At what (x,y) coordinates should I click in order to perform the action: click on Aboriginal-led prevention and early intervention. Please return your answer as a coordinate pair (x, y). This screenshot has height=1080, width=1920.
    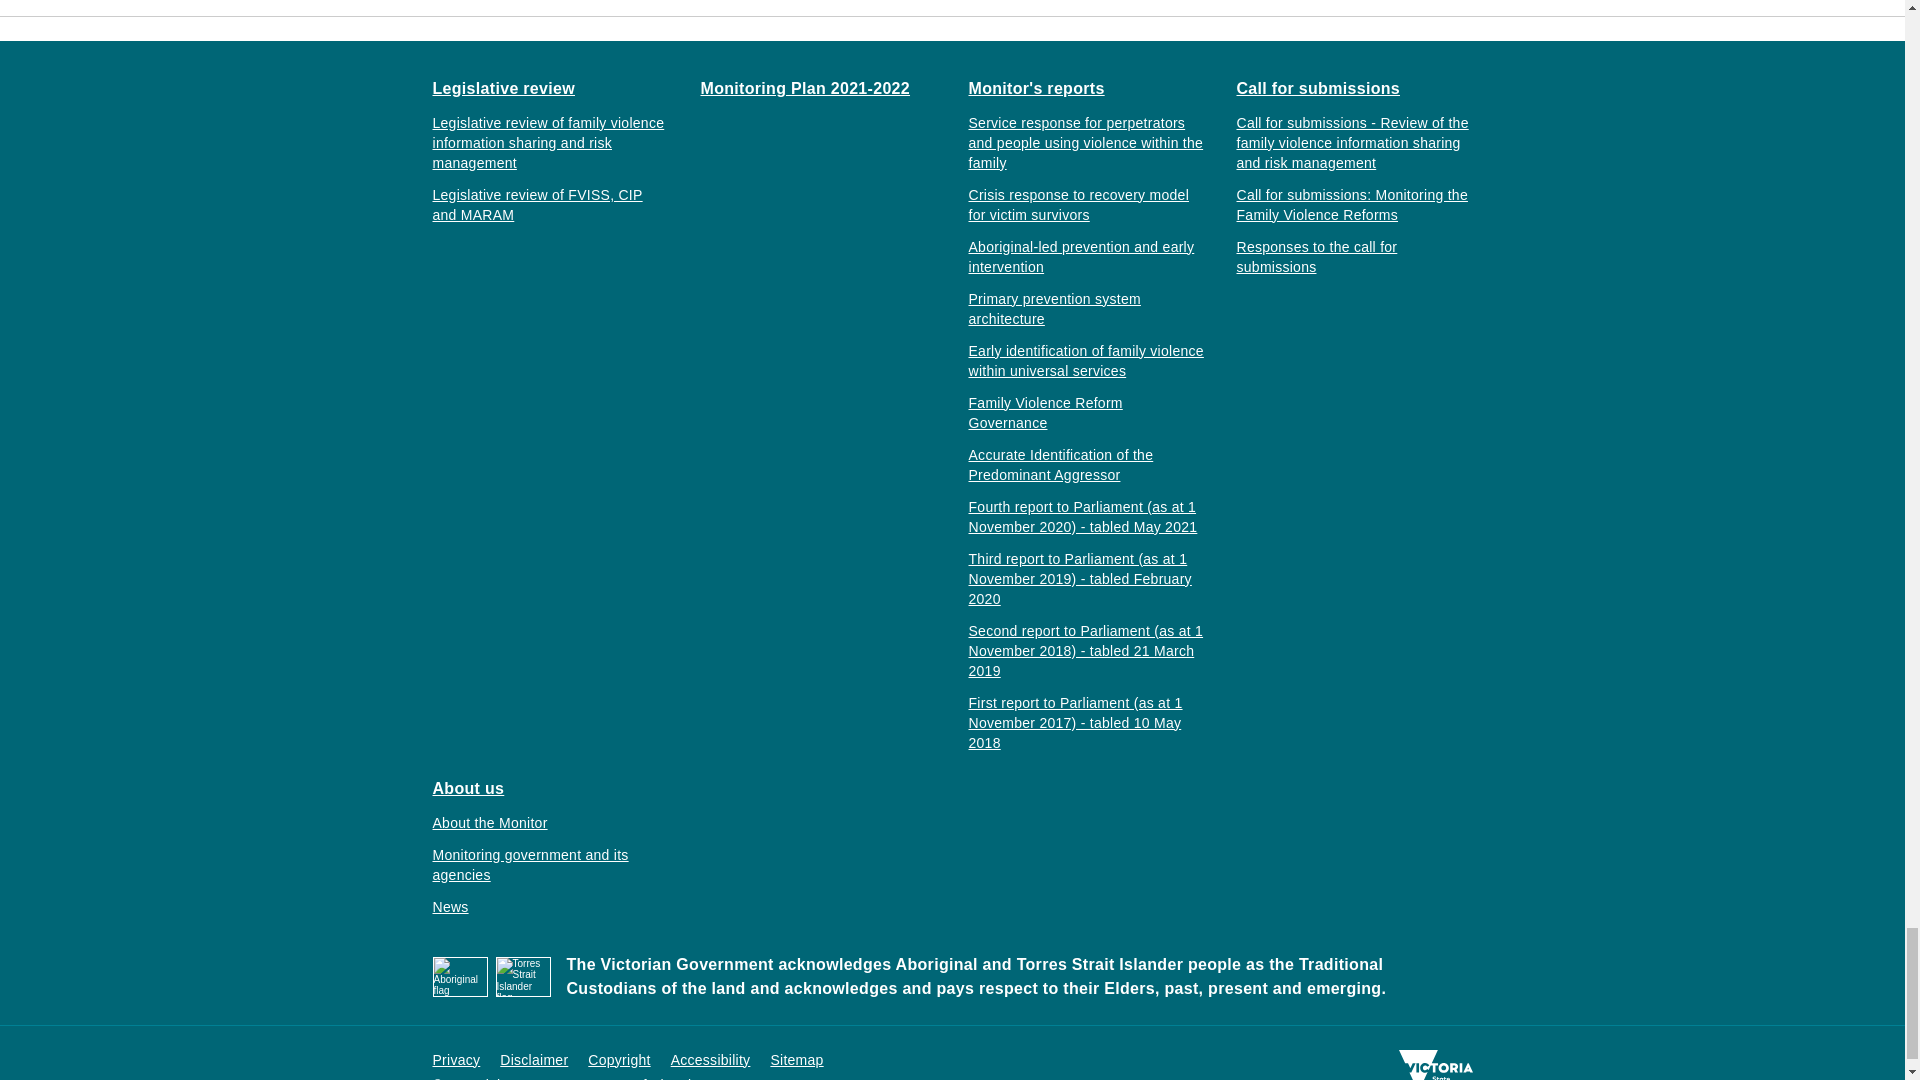
    Looking at the image, I should click on (1085, 256).